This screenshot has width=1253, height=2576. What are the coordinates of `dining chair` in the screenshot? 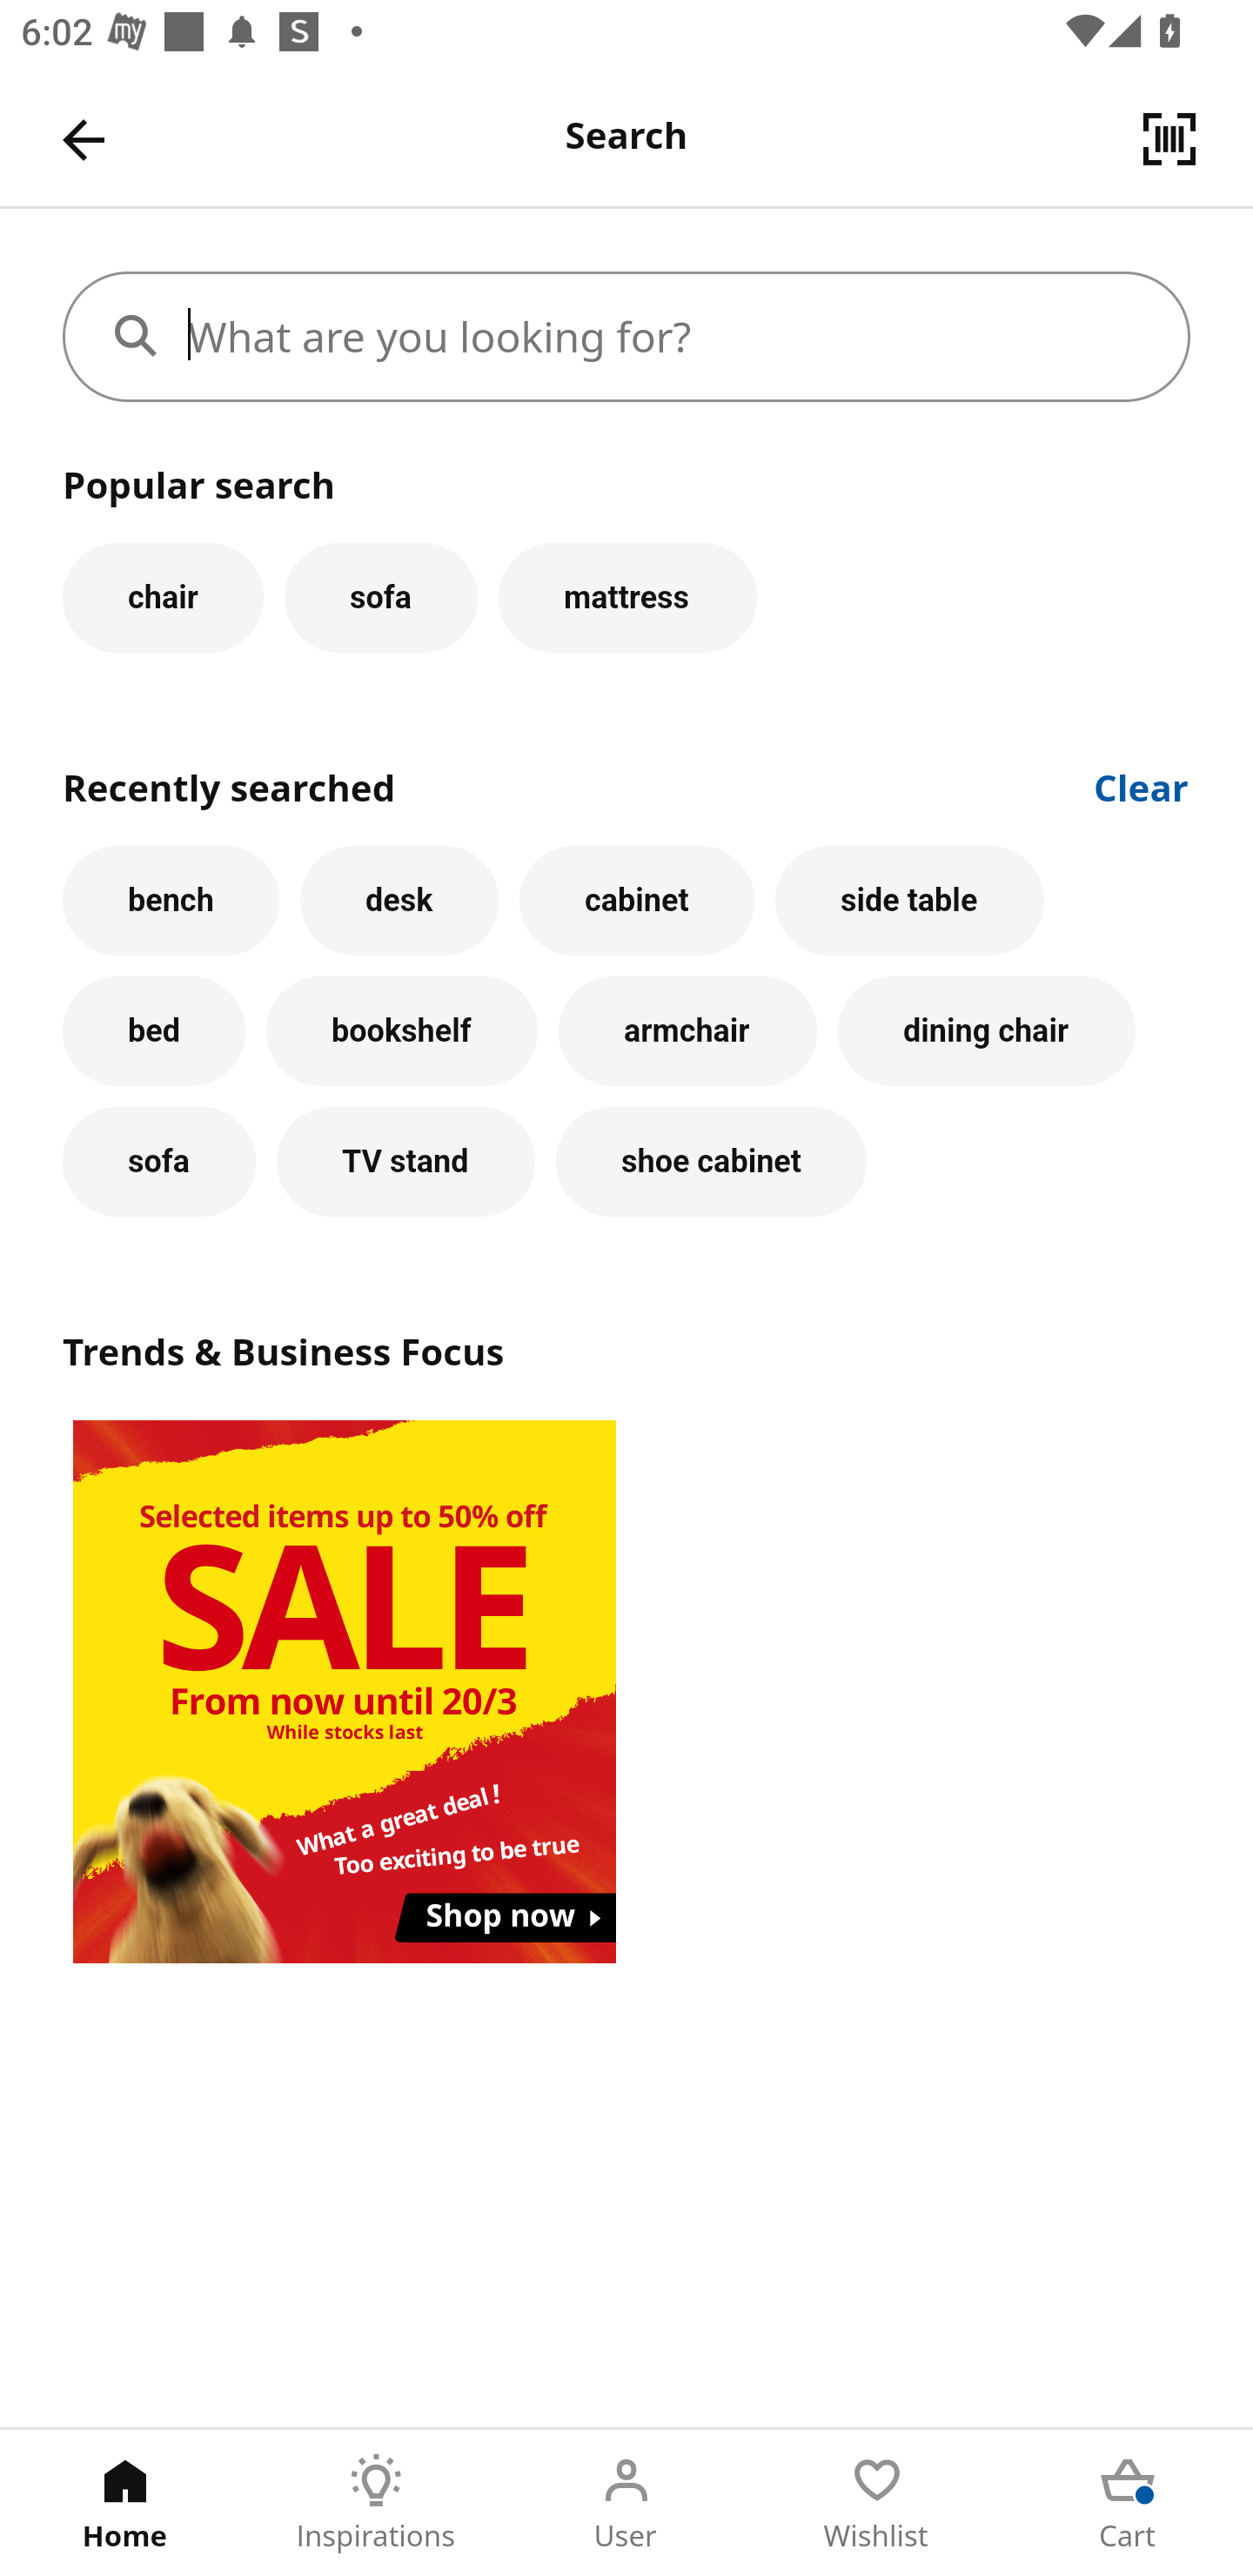 It's located at (987, 1031).